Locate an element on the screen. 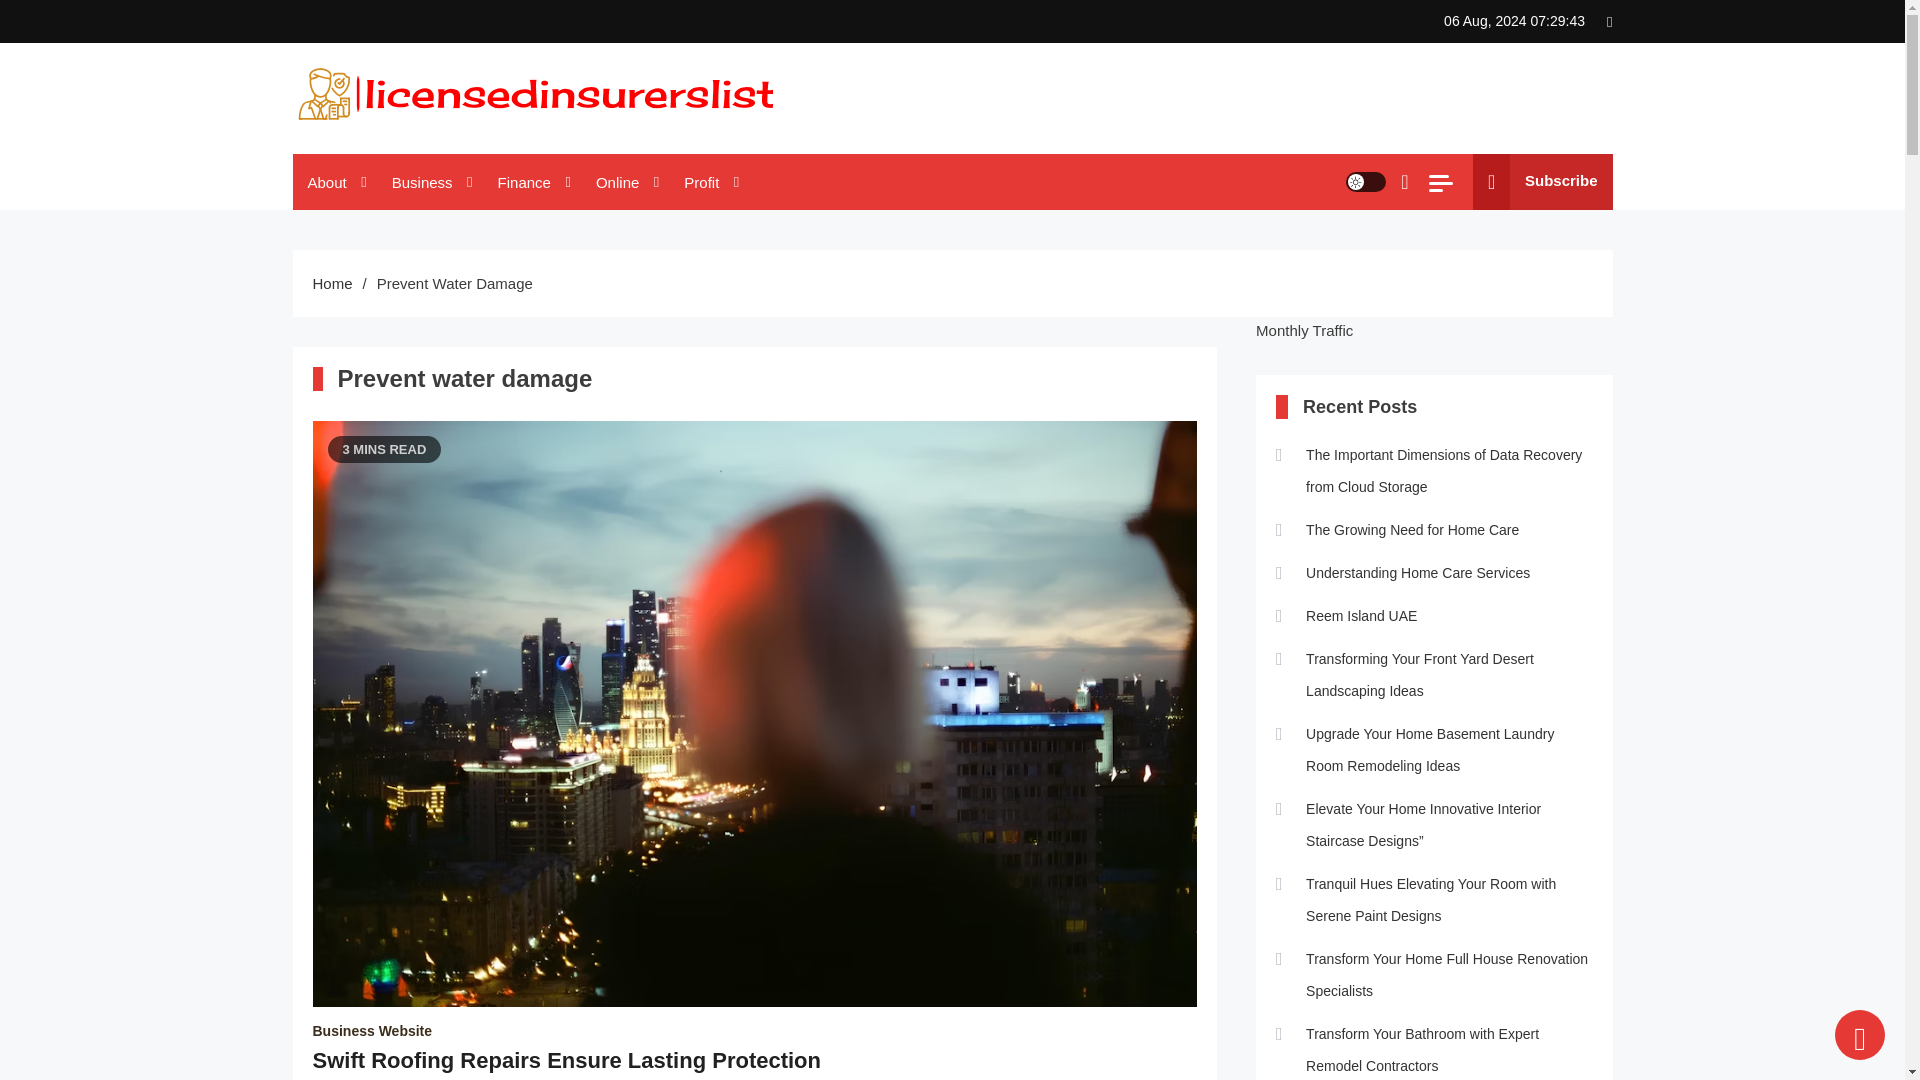  site mode button is located at coordinates (1366, 182).